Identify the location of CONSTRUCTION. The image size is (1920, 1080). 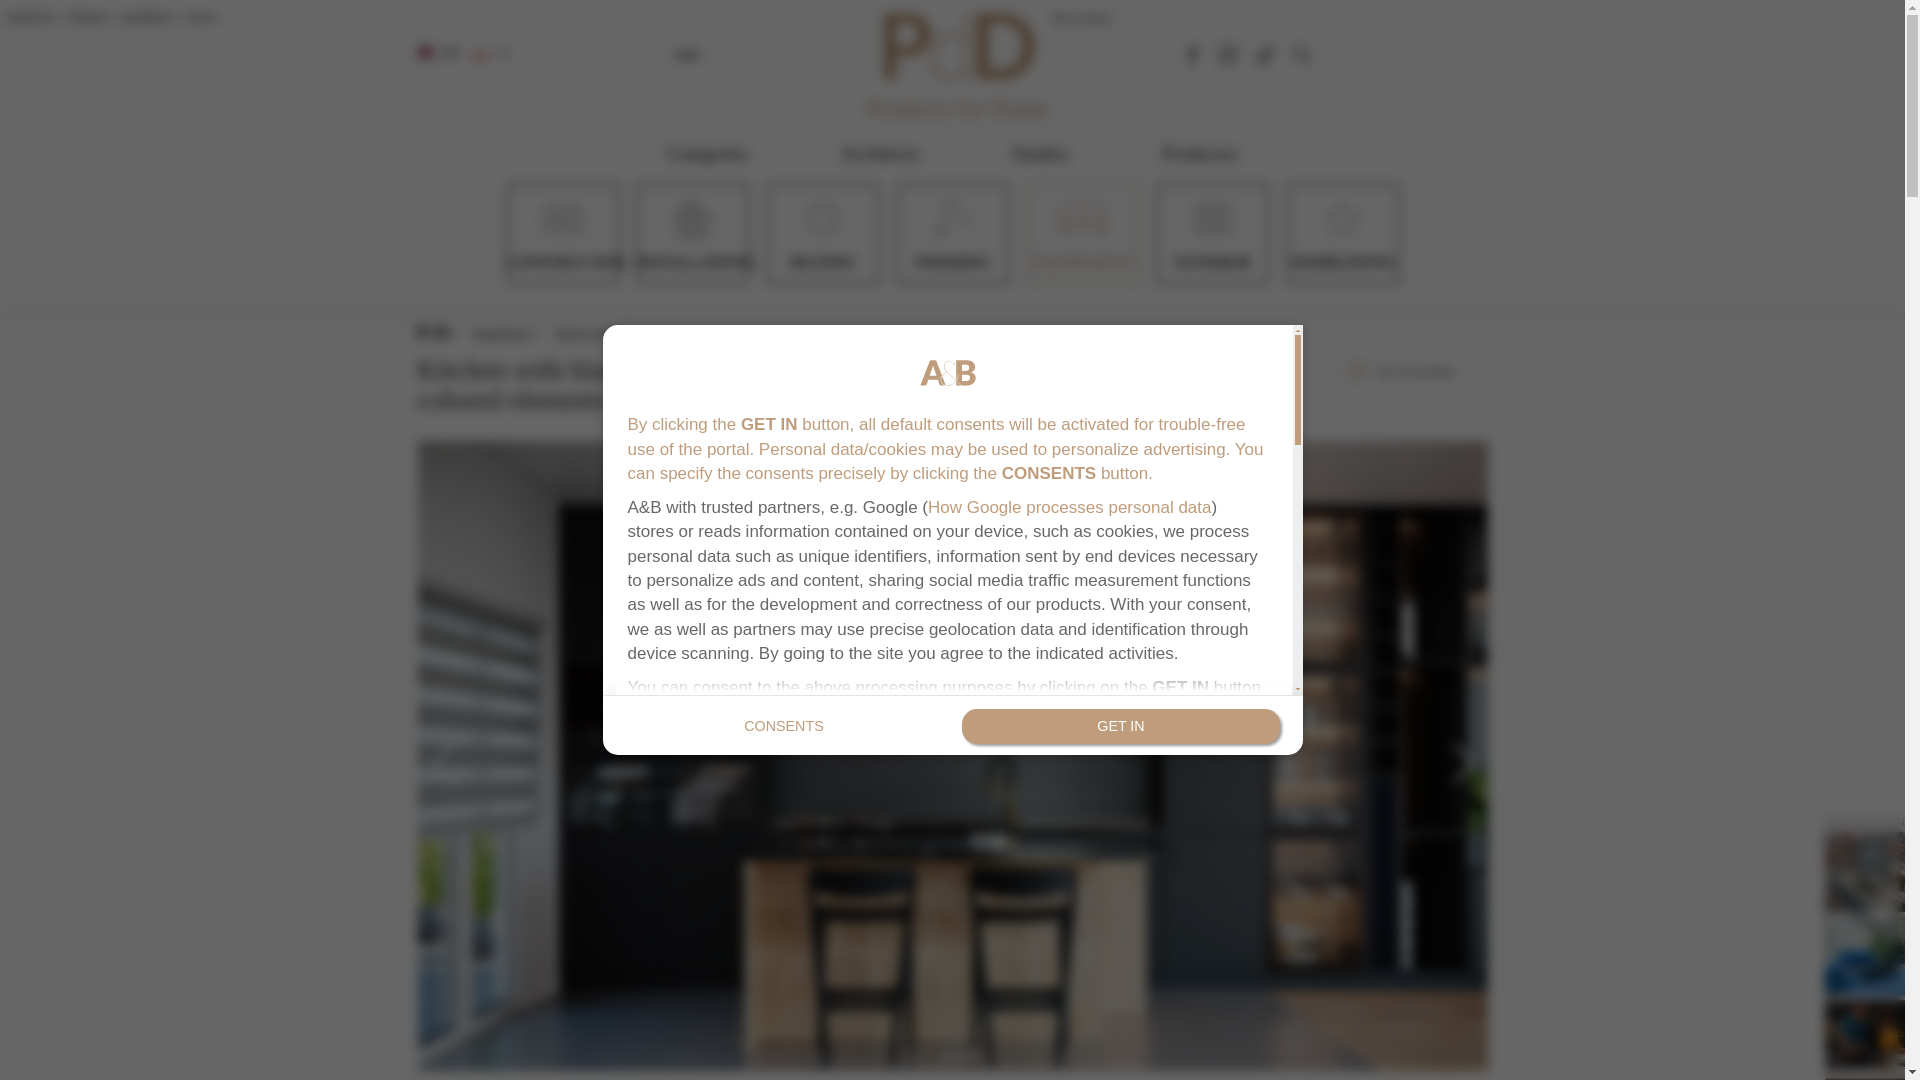
(566, 262).